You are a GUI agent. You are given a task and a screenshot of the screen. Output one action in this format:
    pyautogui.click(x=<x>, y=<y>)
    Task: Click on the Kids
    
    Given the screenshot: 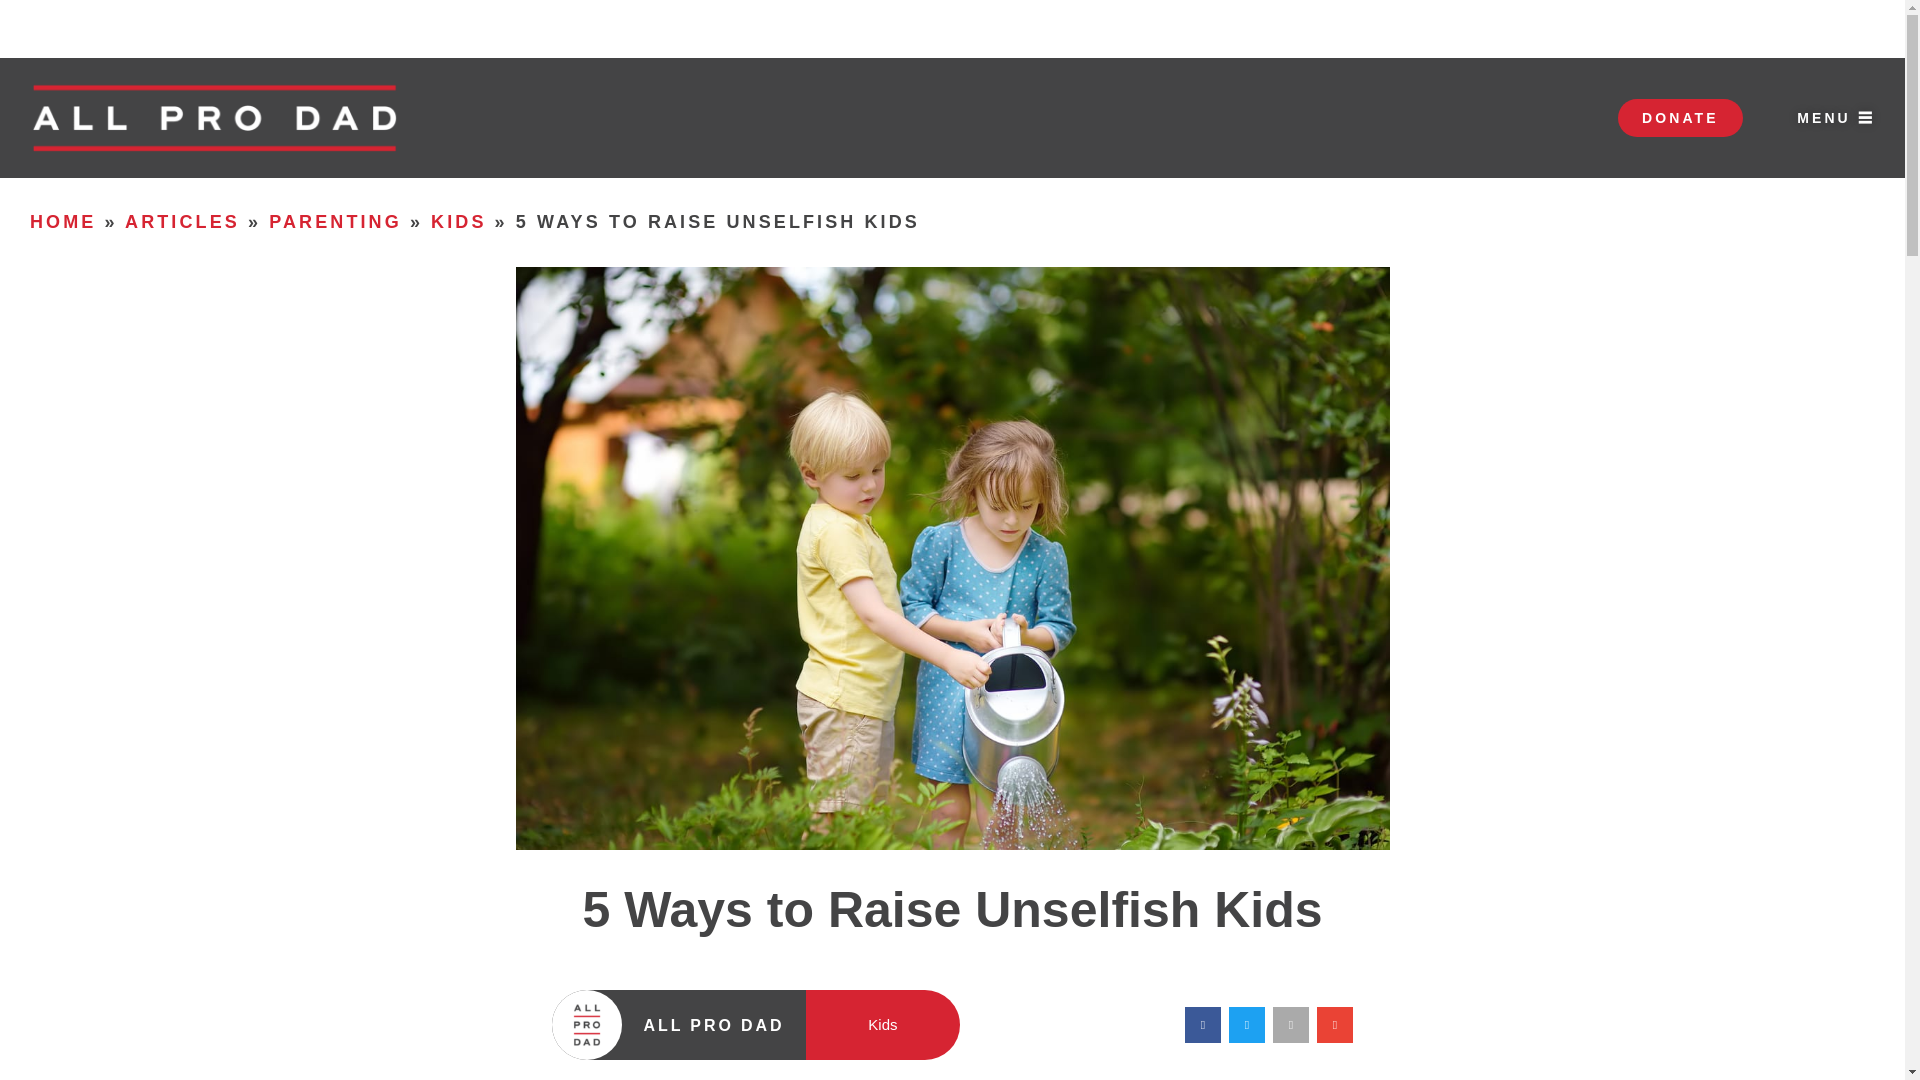 What is the action you would take?
    pyautogui.click(x=882, y=1024)
    